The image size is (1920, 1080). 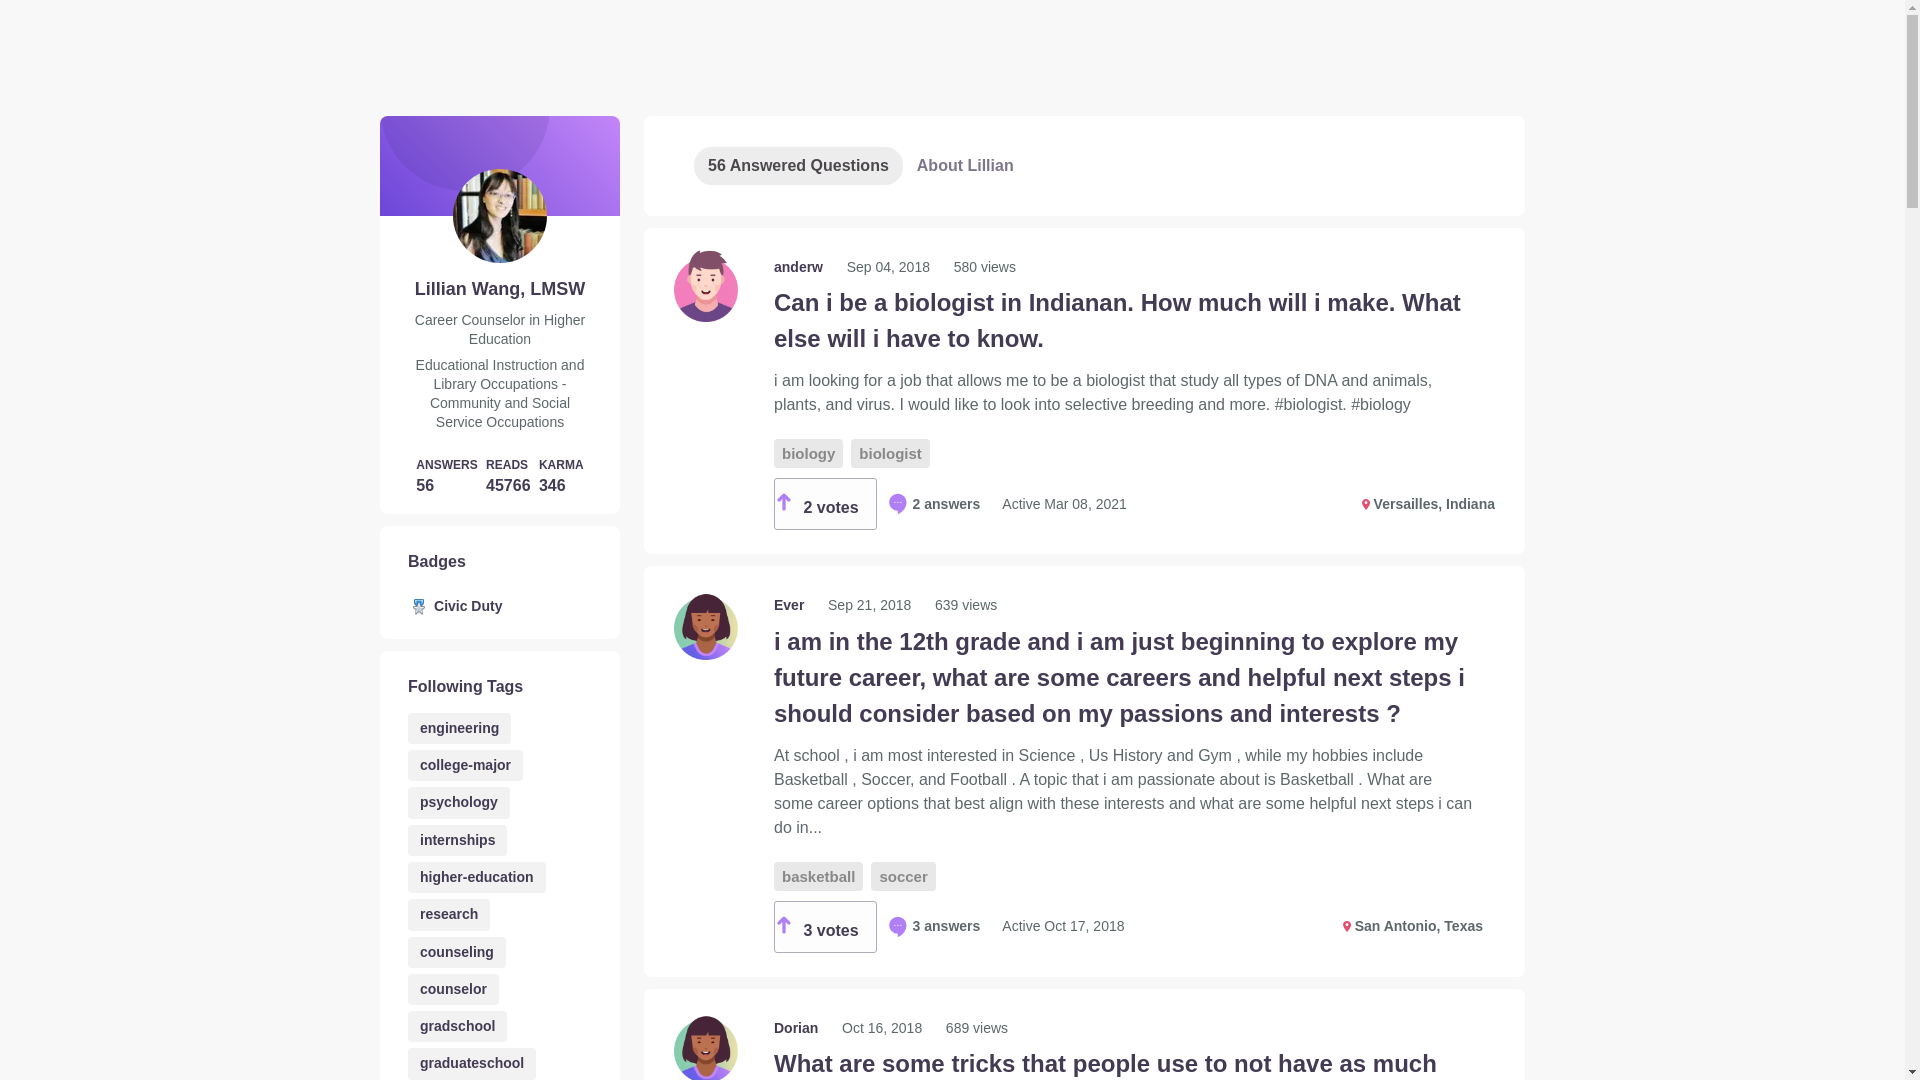 I want to click on psychology, so click(x=458, y=802).